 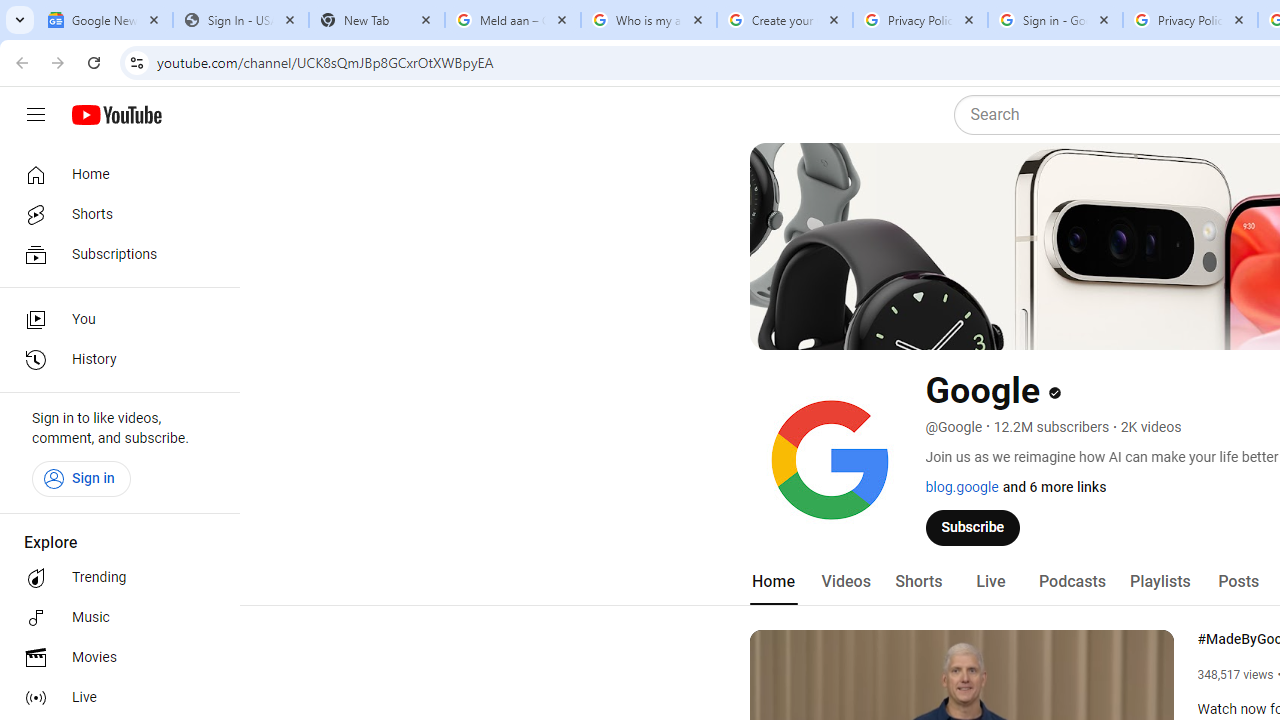 What do you see at coordinates (114, 618) in the screenshot?
I see `Music` at bounding box center [114, 618].